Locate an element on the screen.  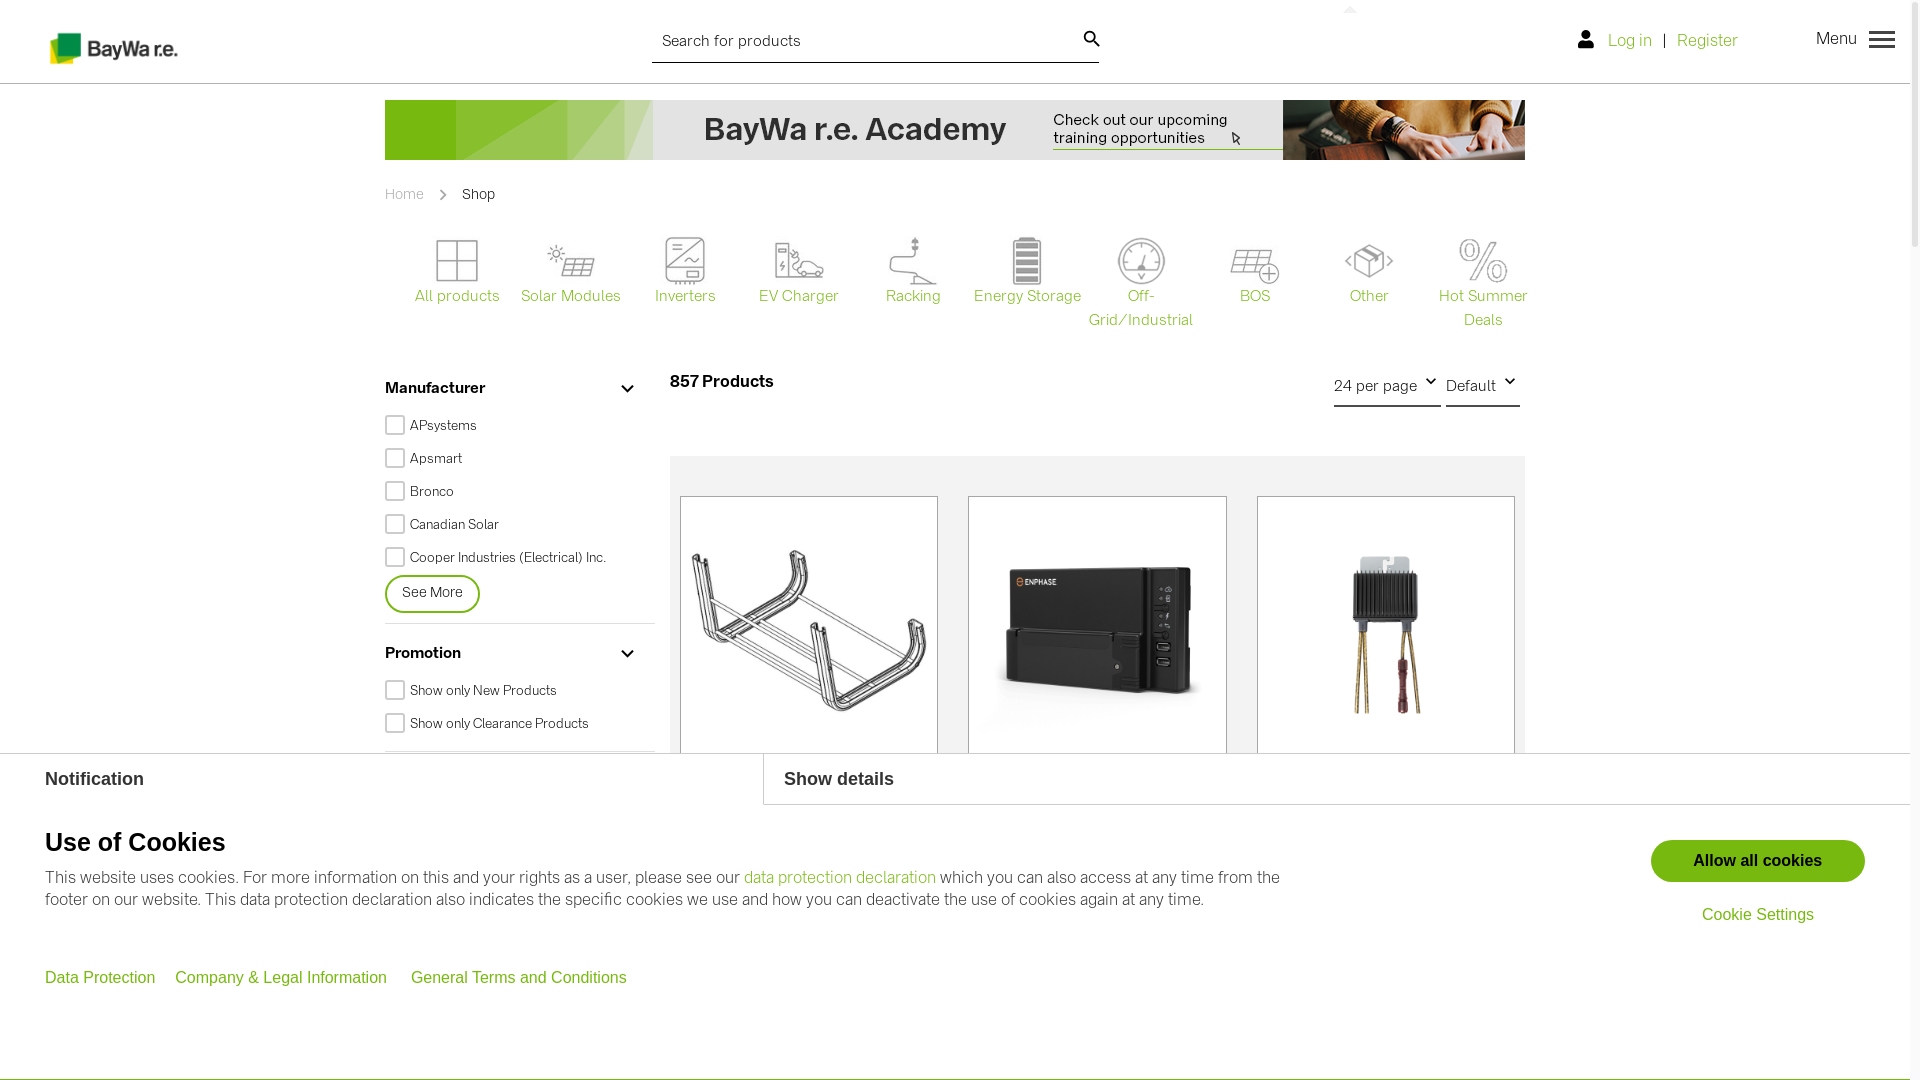
Unirac 370010 RM10 EVO FIELD BAY
Log in to see price is located at coordinates (809, 725).